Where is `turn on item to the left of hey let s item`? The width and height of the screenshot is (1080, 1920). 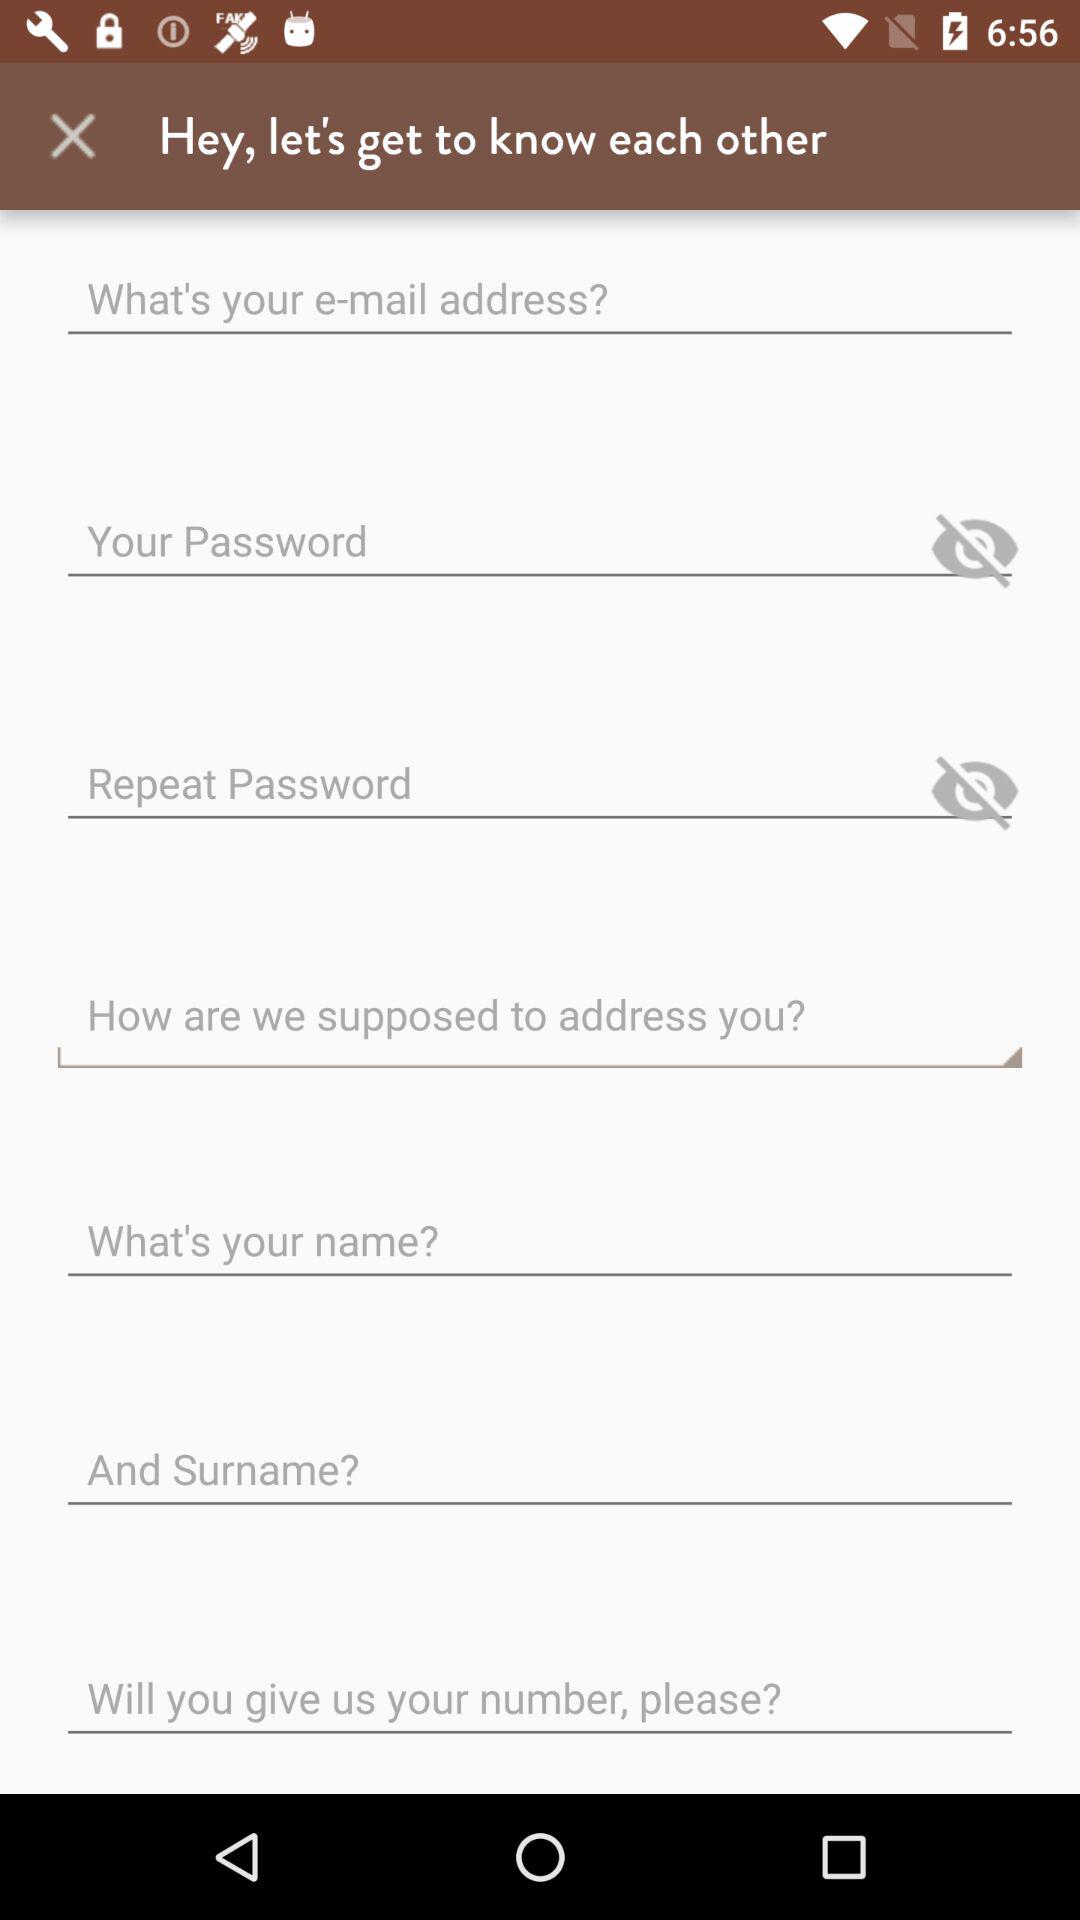 turn on item to the left of hey let s item is located at coordinates (73, 136).